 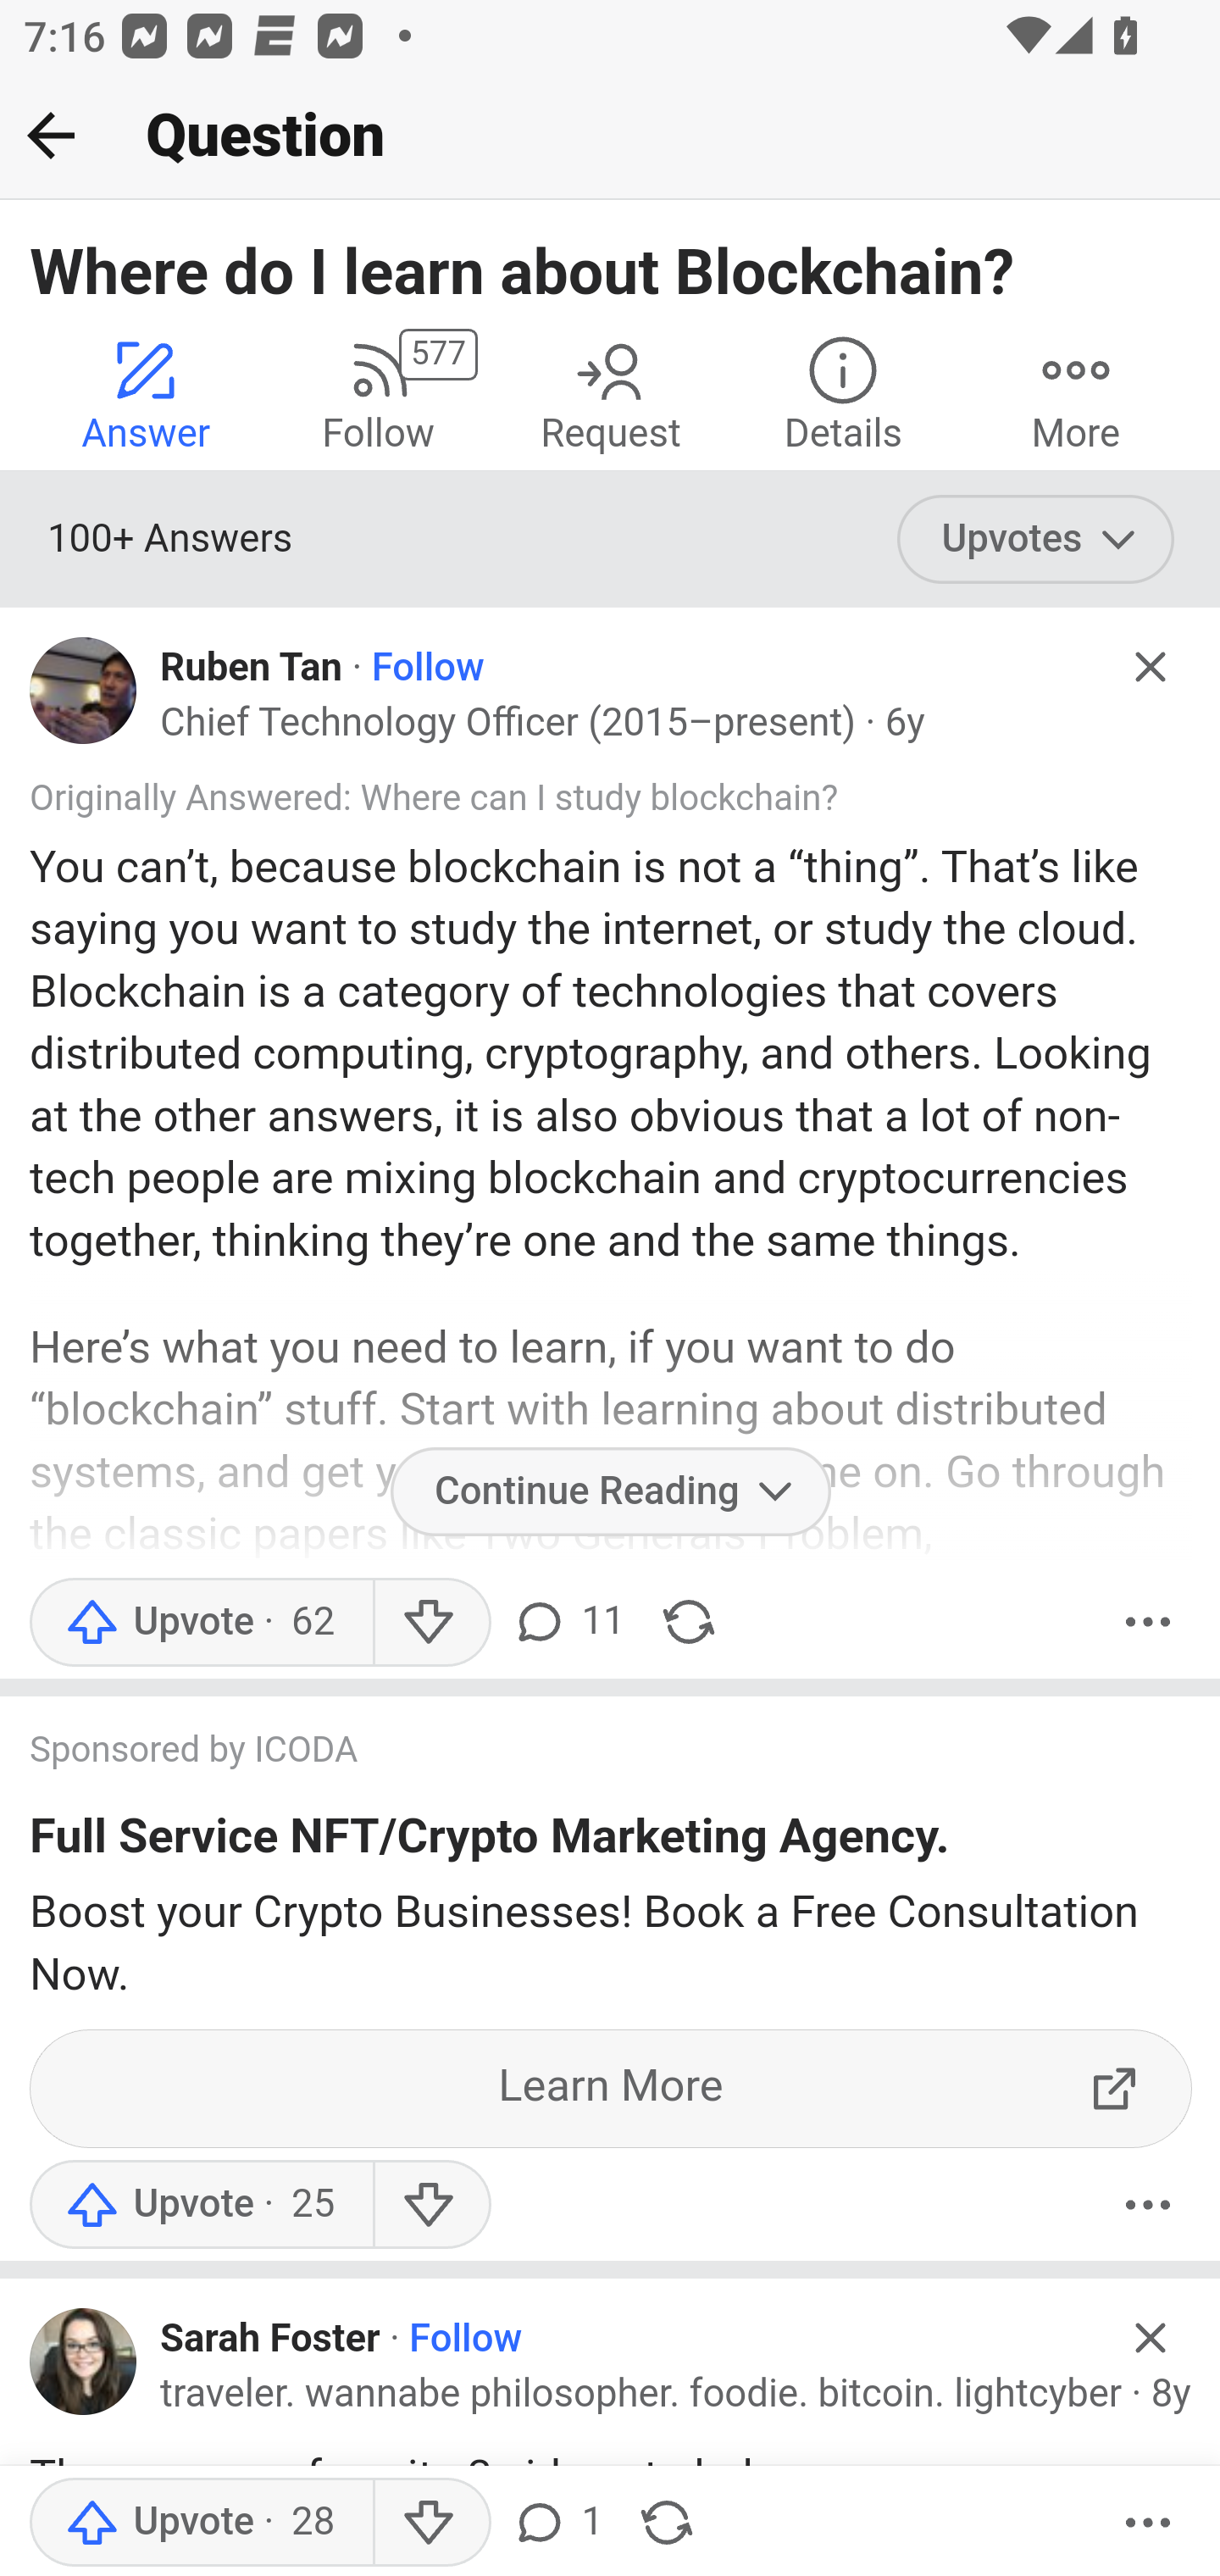 What do you see at coordinates (146, 394) in the screenshot?
I see `Answer` at bounding box center [146, 394].